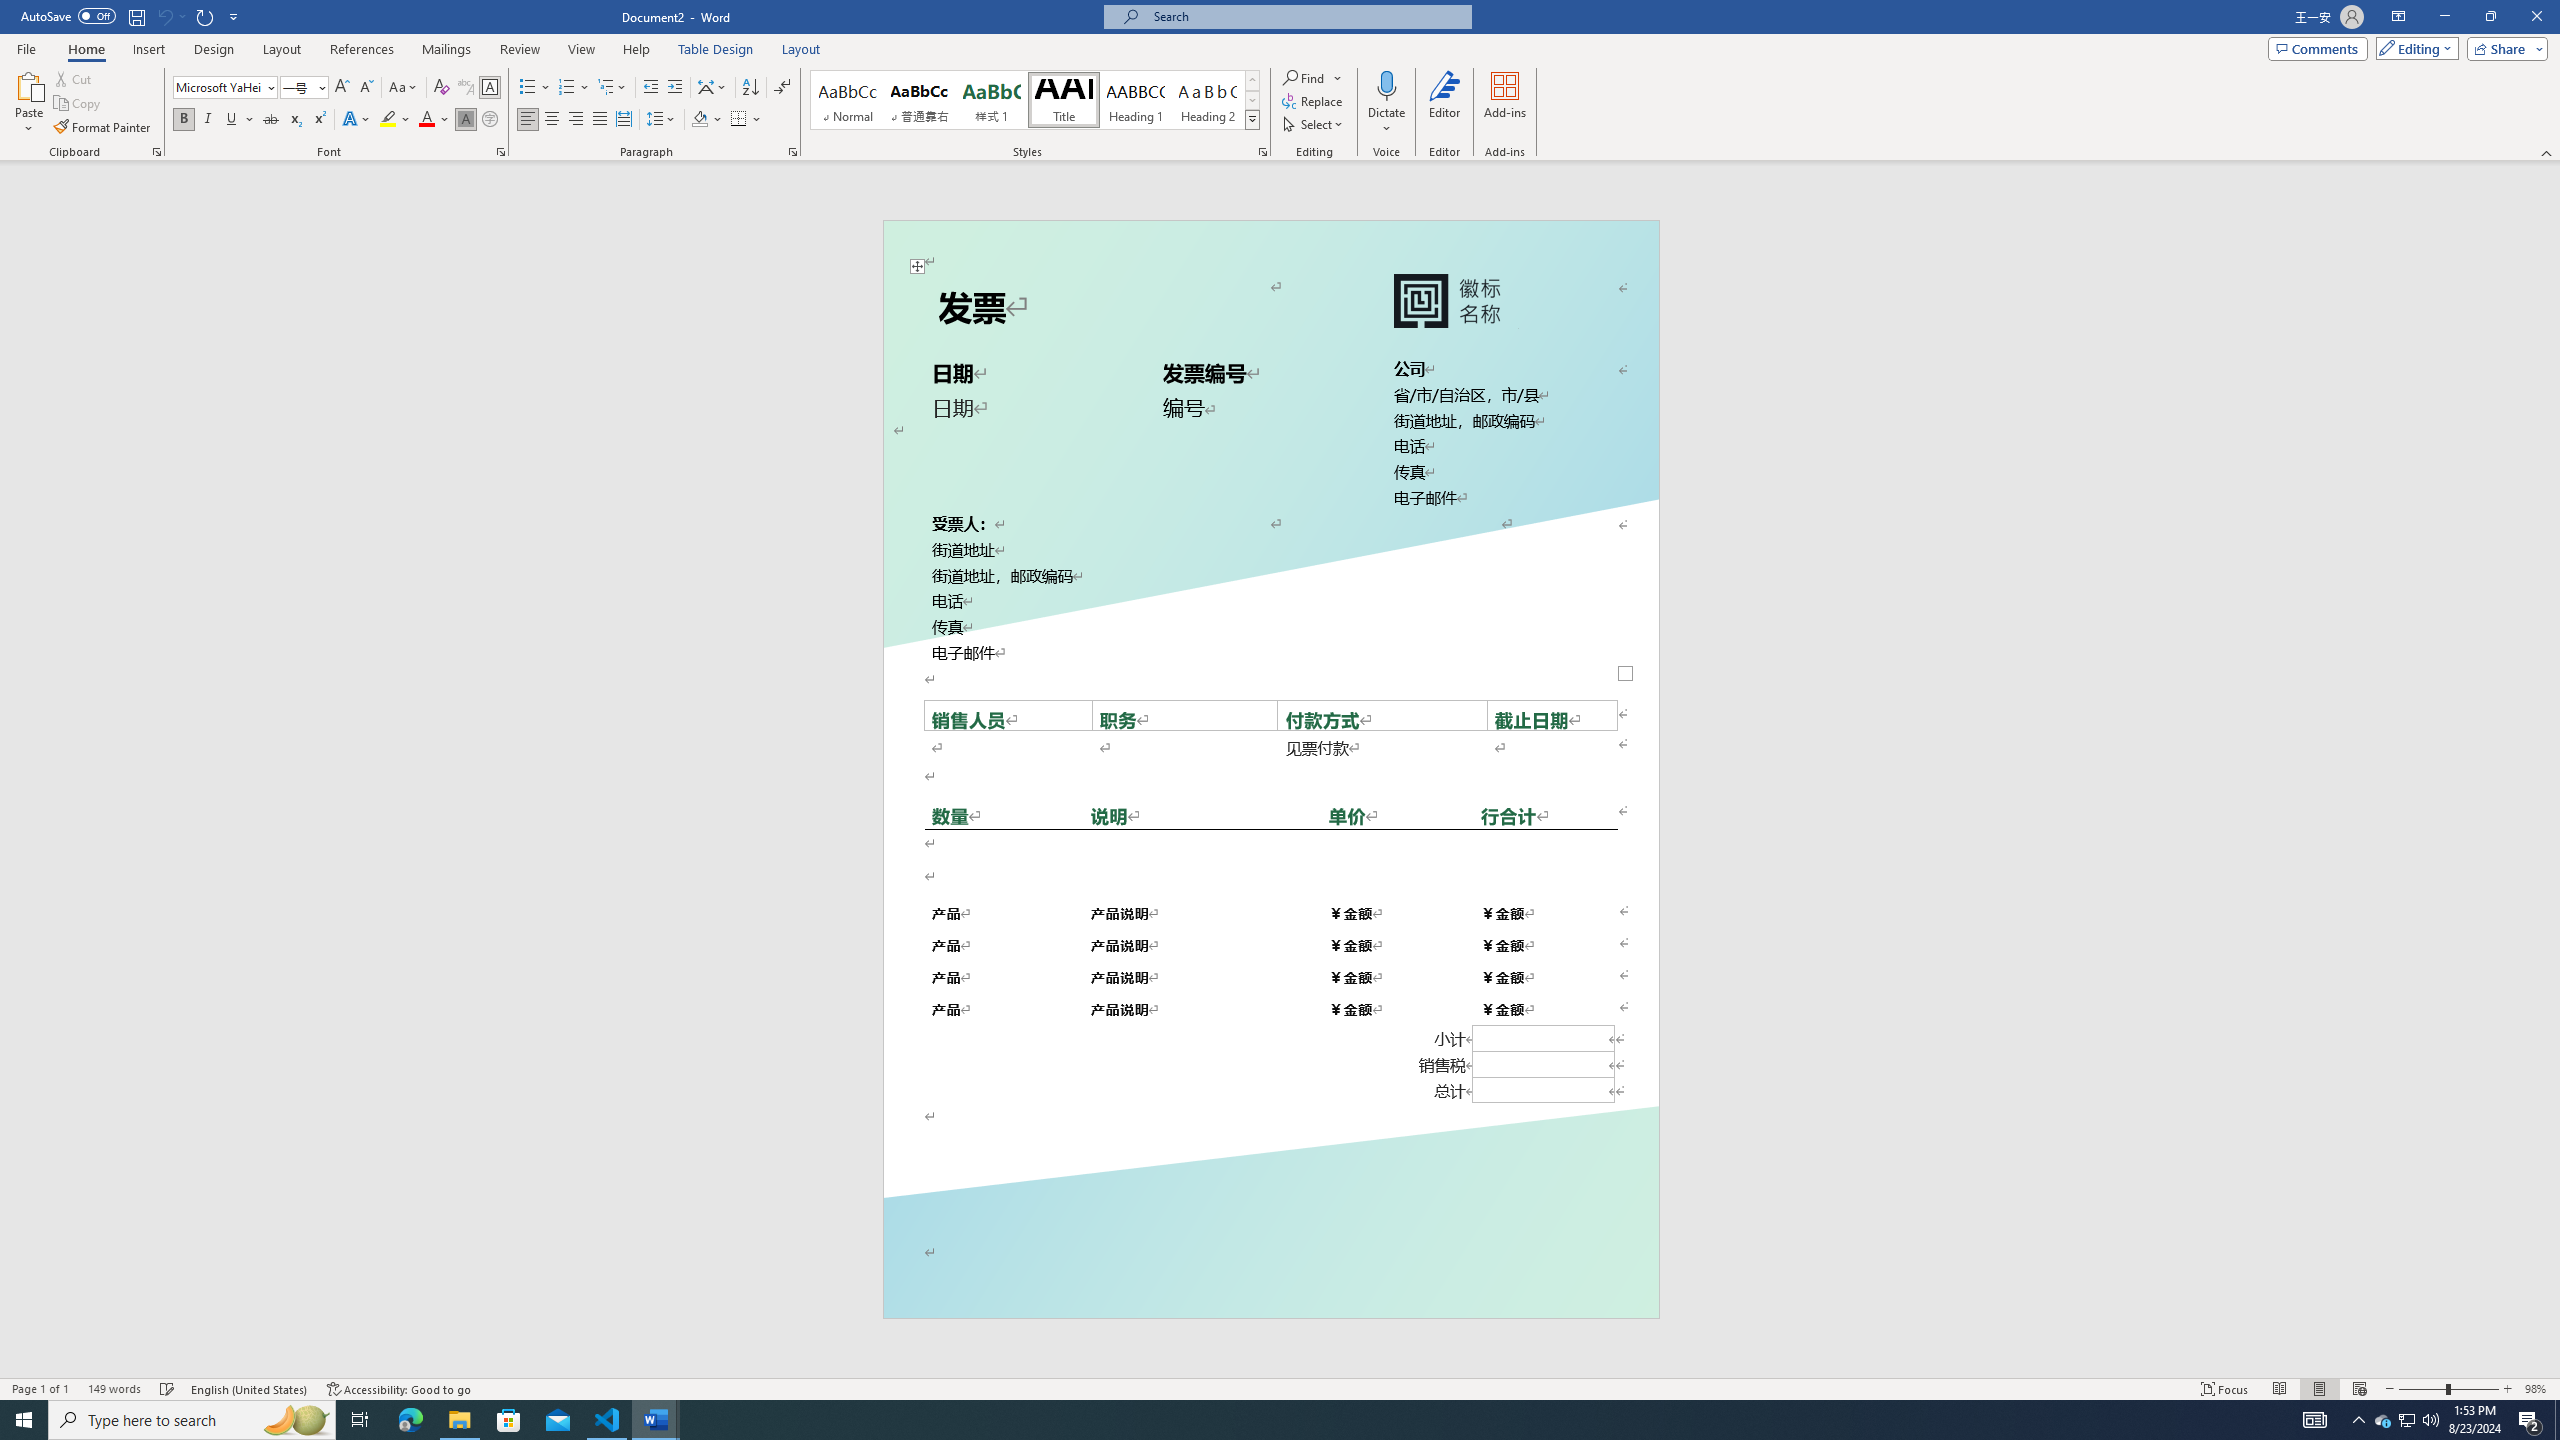 The height and width of the screenshot is (1440, 2560). I want to click on Share, so click(2504, 48).